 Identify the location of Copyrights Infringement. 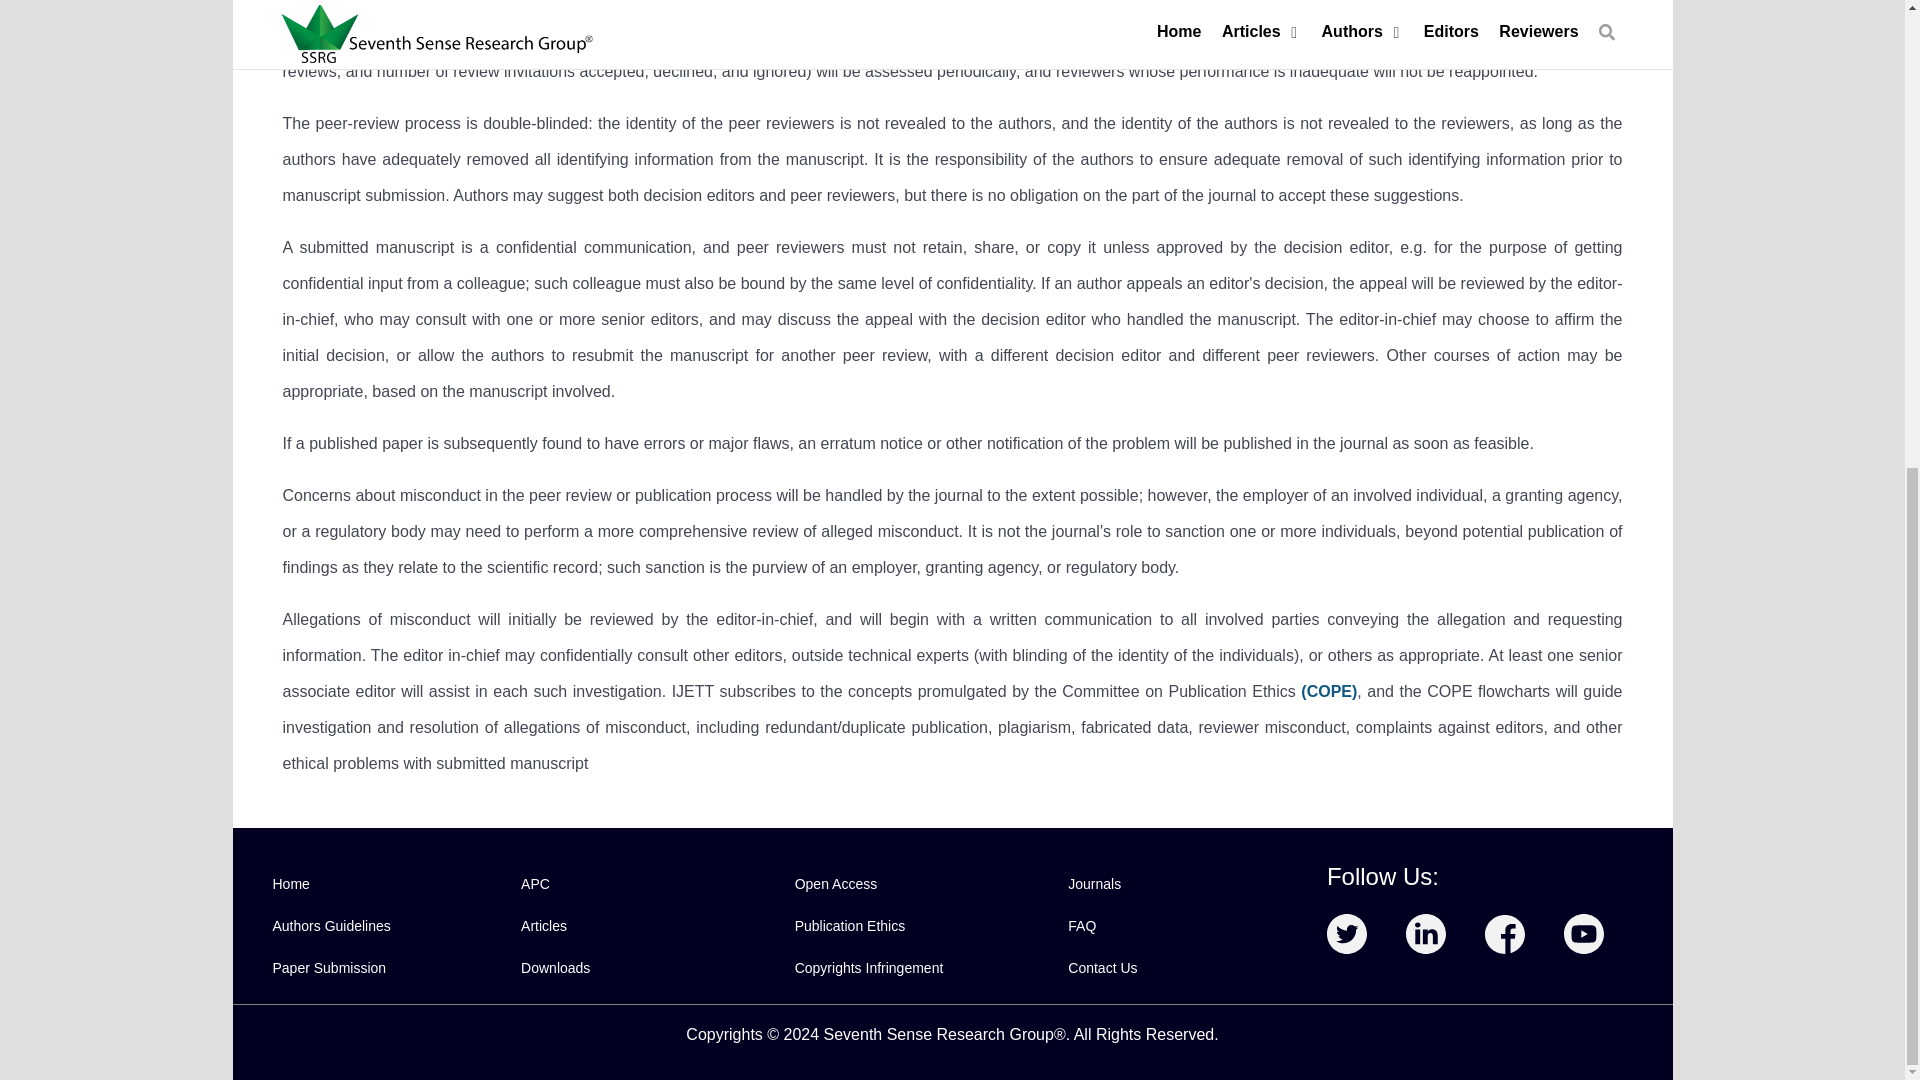
(869, 967).